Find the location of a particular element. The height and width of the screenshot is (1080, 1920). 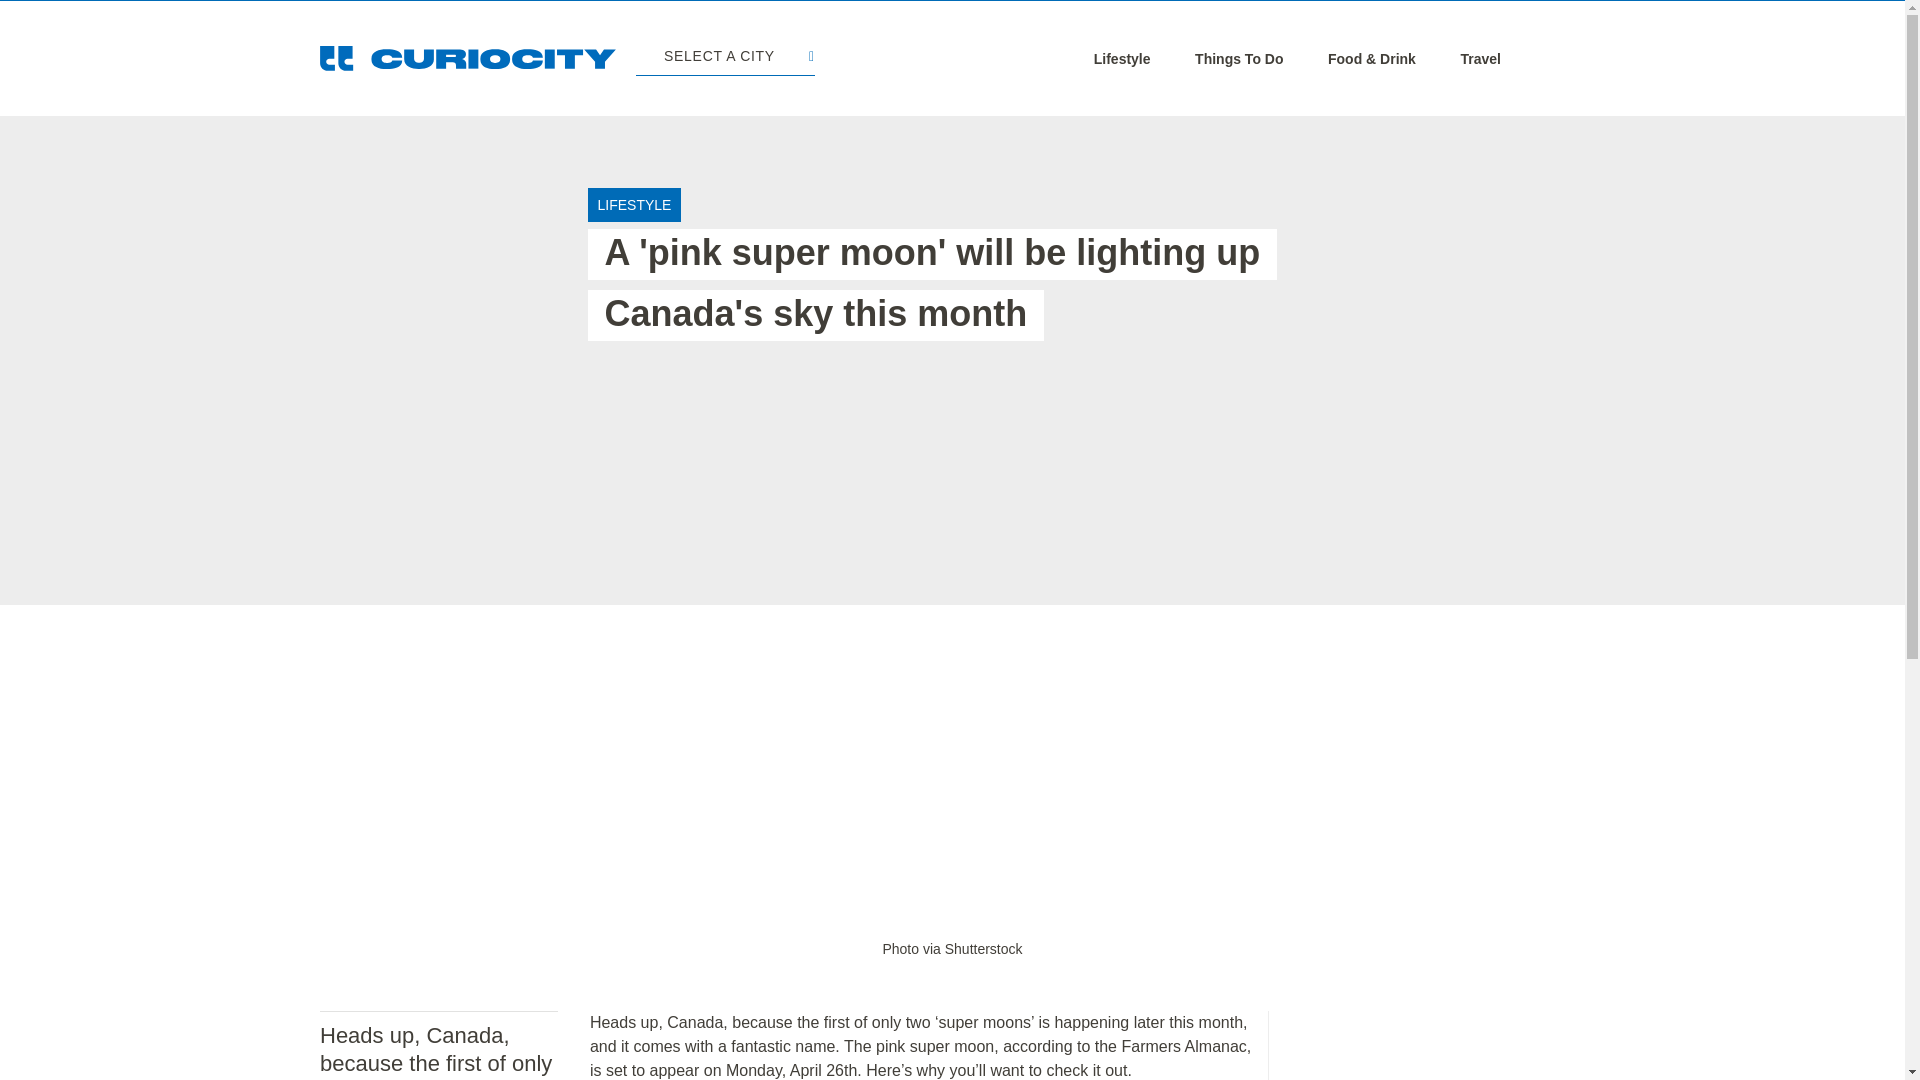

Travel is located at coordinates (1479, 58).